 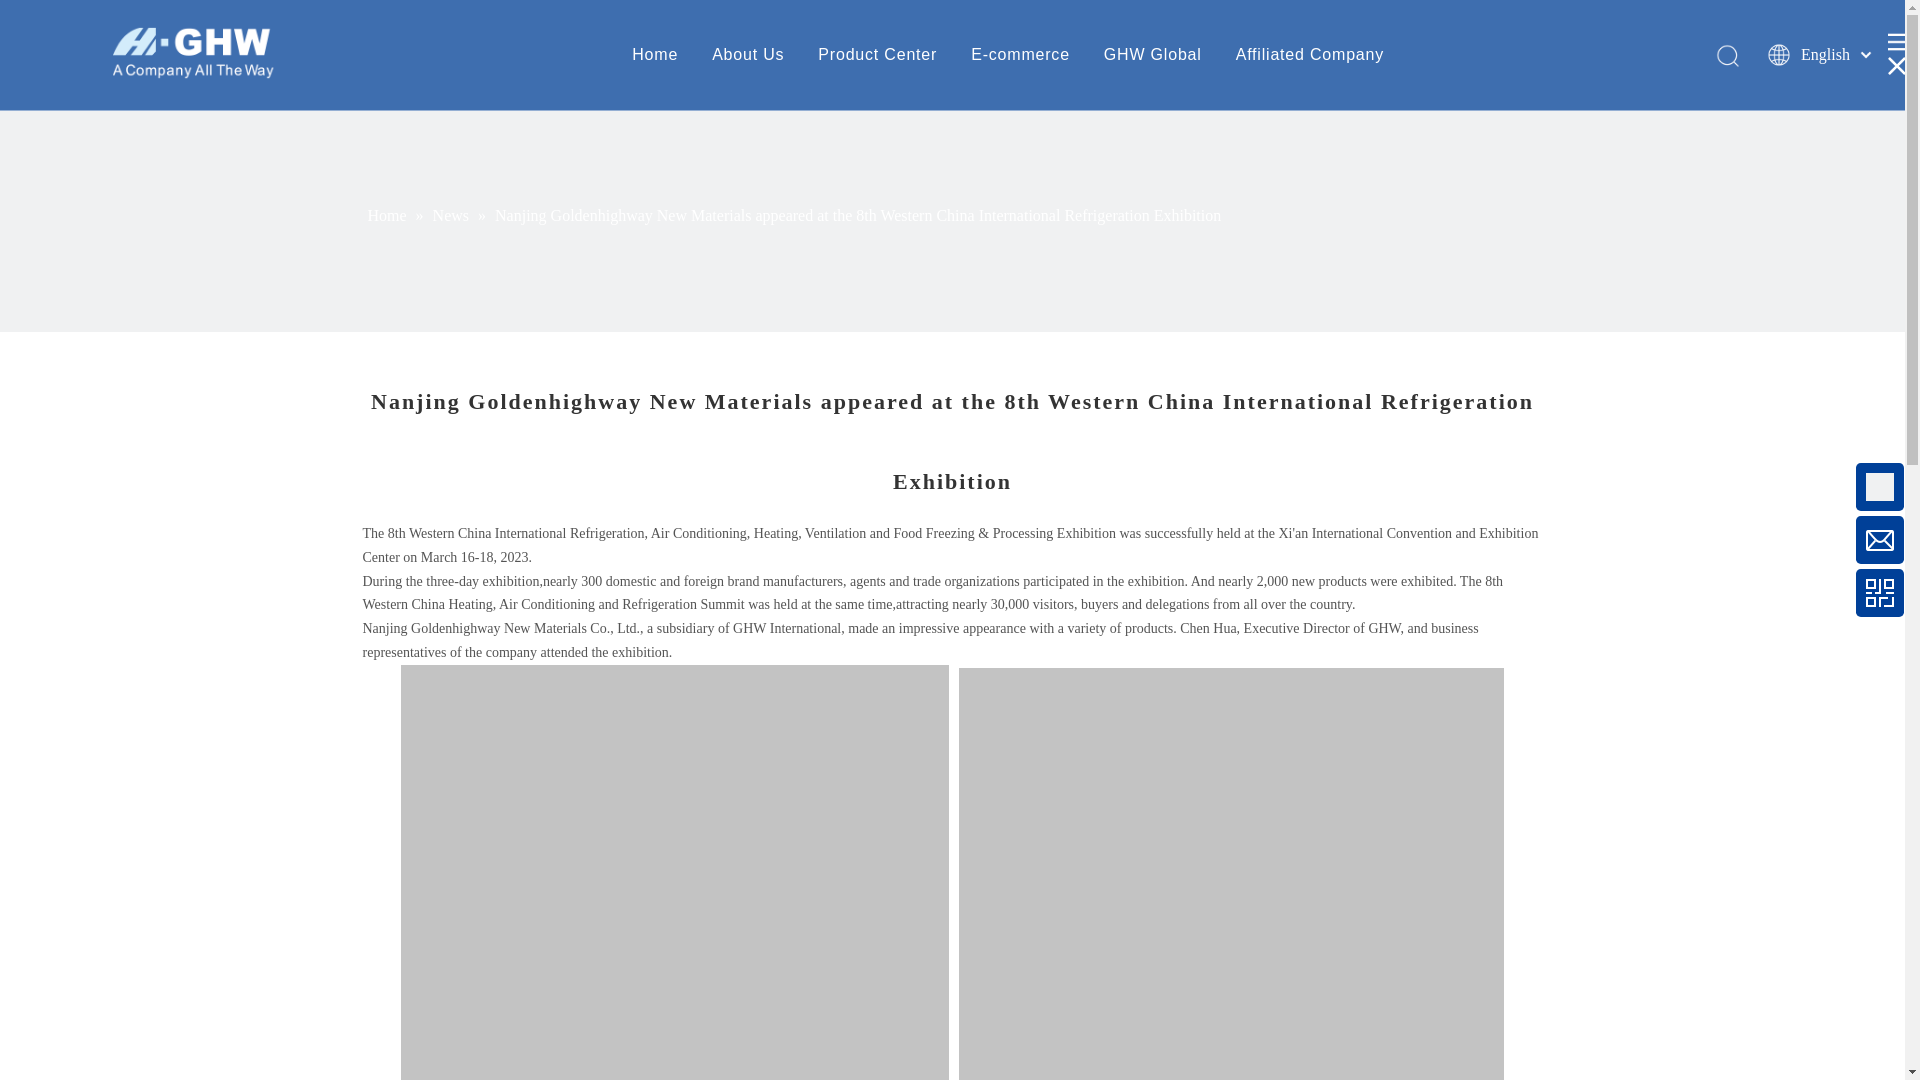 What do you see at coordinates (1152, 54) in the screenshot?
I see `GHW Global` at bounding box center [1152, 54].